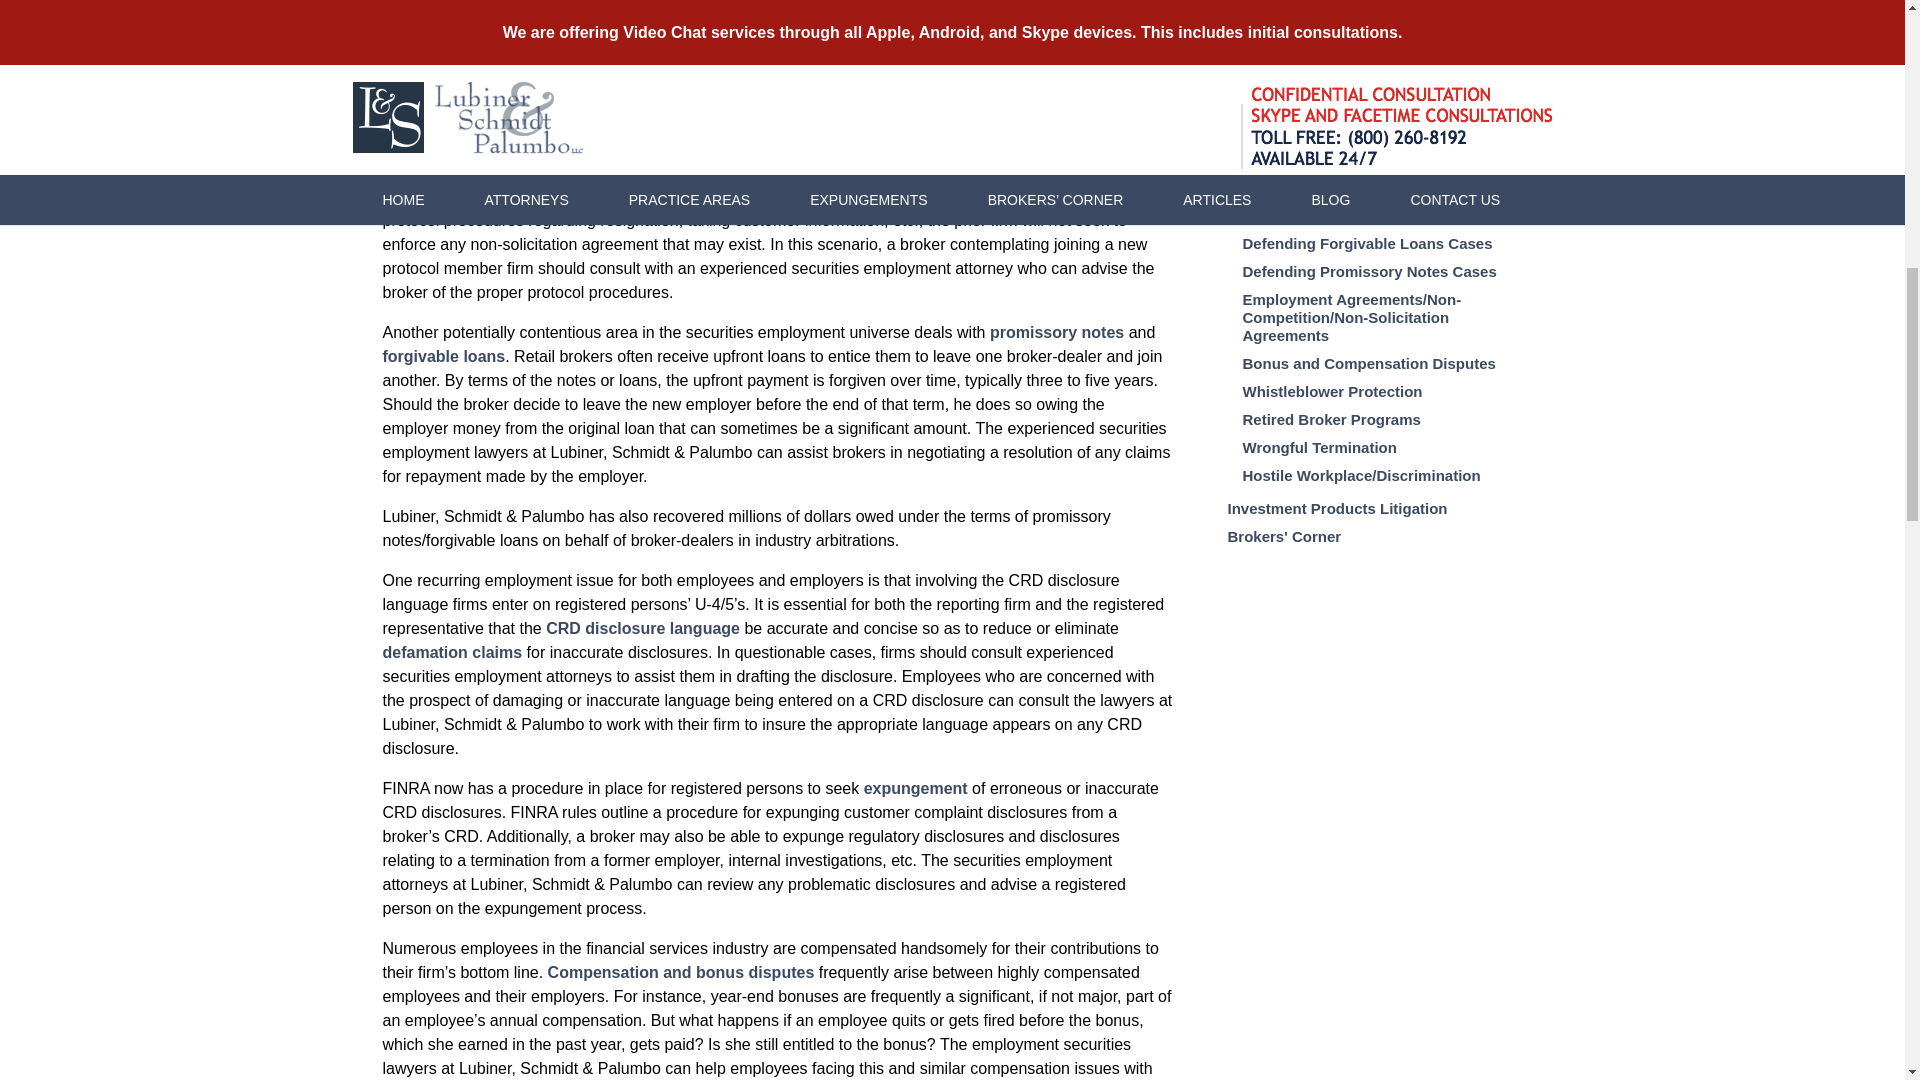 The image size is (1920, 1080). I want to click on CRD disclosure language, so click(642, 628).